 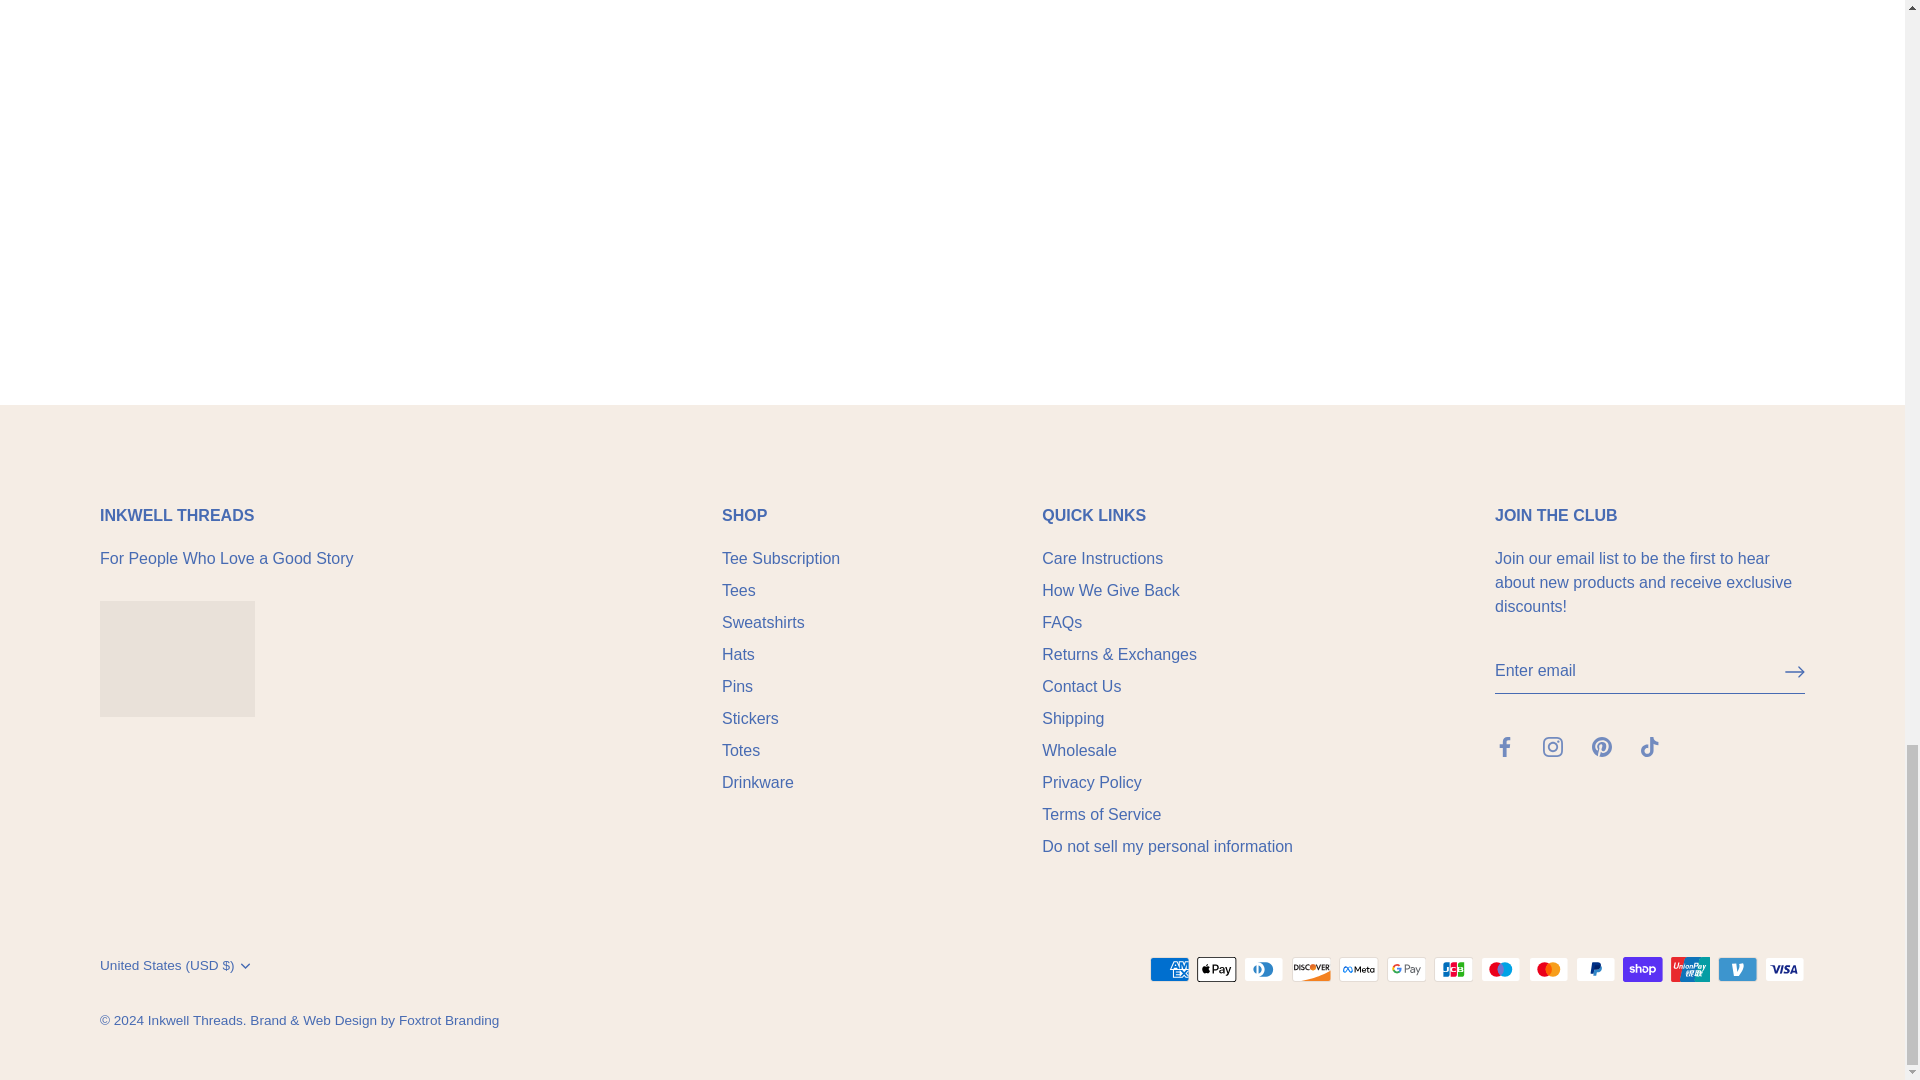 I want to click on Pinterest, so click(x=1602, y=746).